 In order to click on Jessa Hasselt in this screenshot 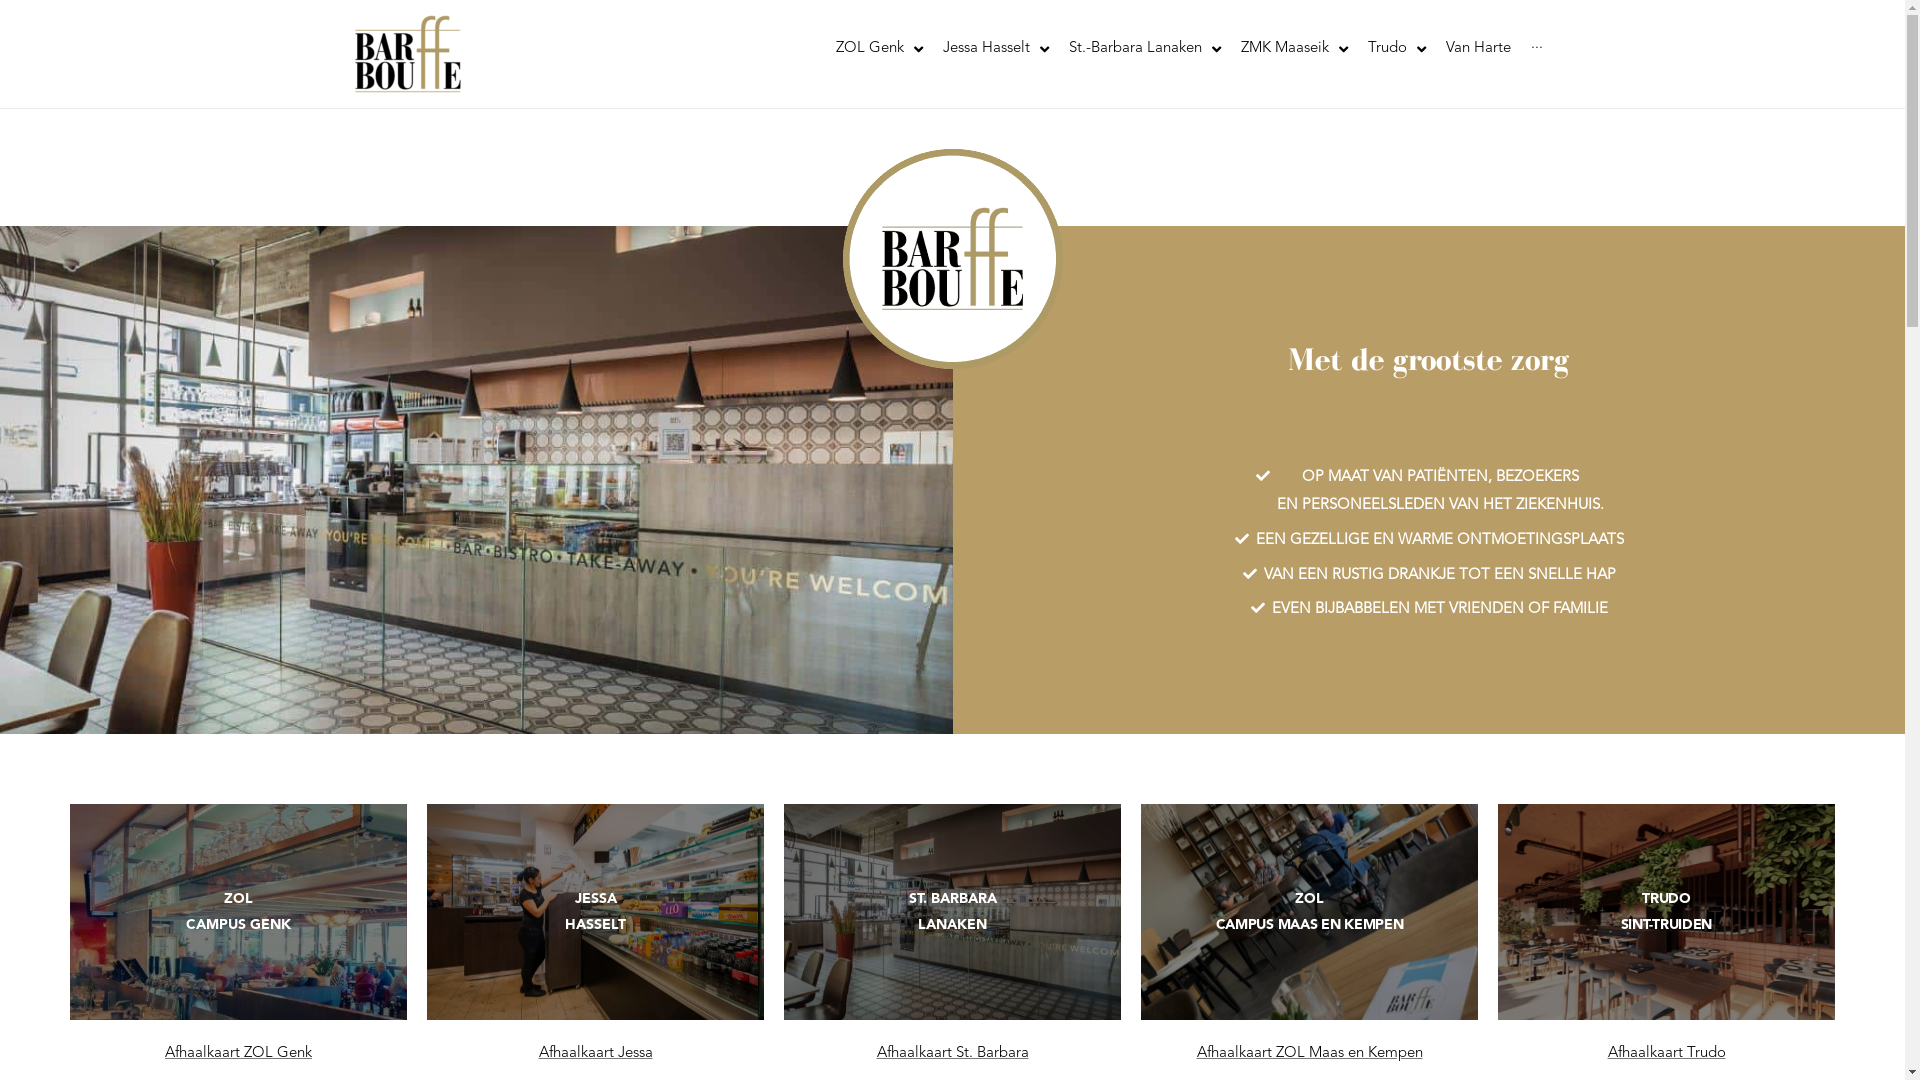, I will do `click(995, 49)`.